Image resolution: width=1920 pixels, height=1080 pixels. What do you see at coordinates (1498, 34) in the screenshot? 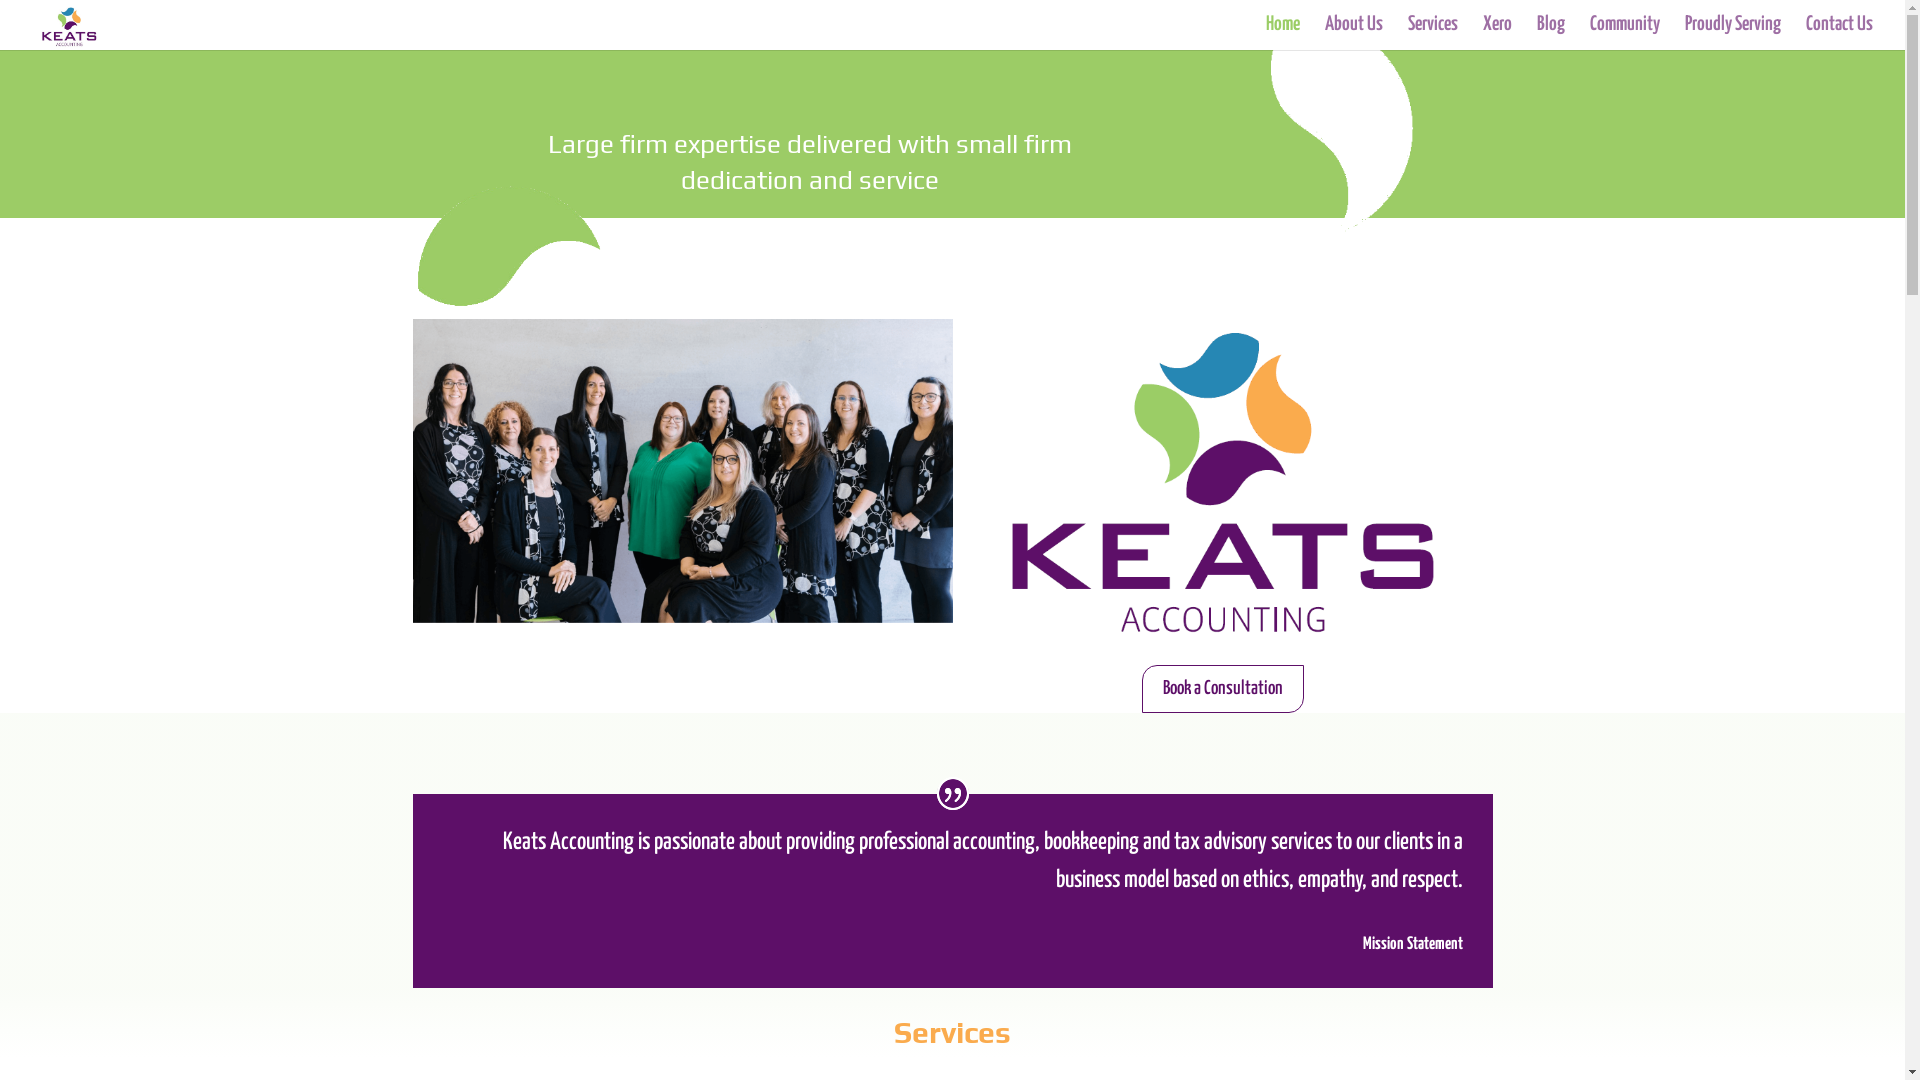
I see `Xero` at bounding box center [1498, 34].